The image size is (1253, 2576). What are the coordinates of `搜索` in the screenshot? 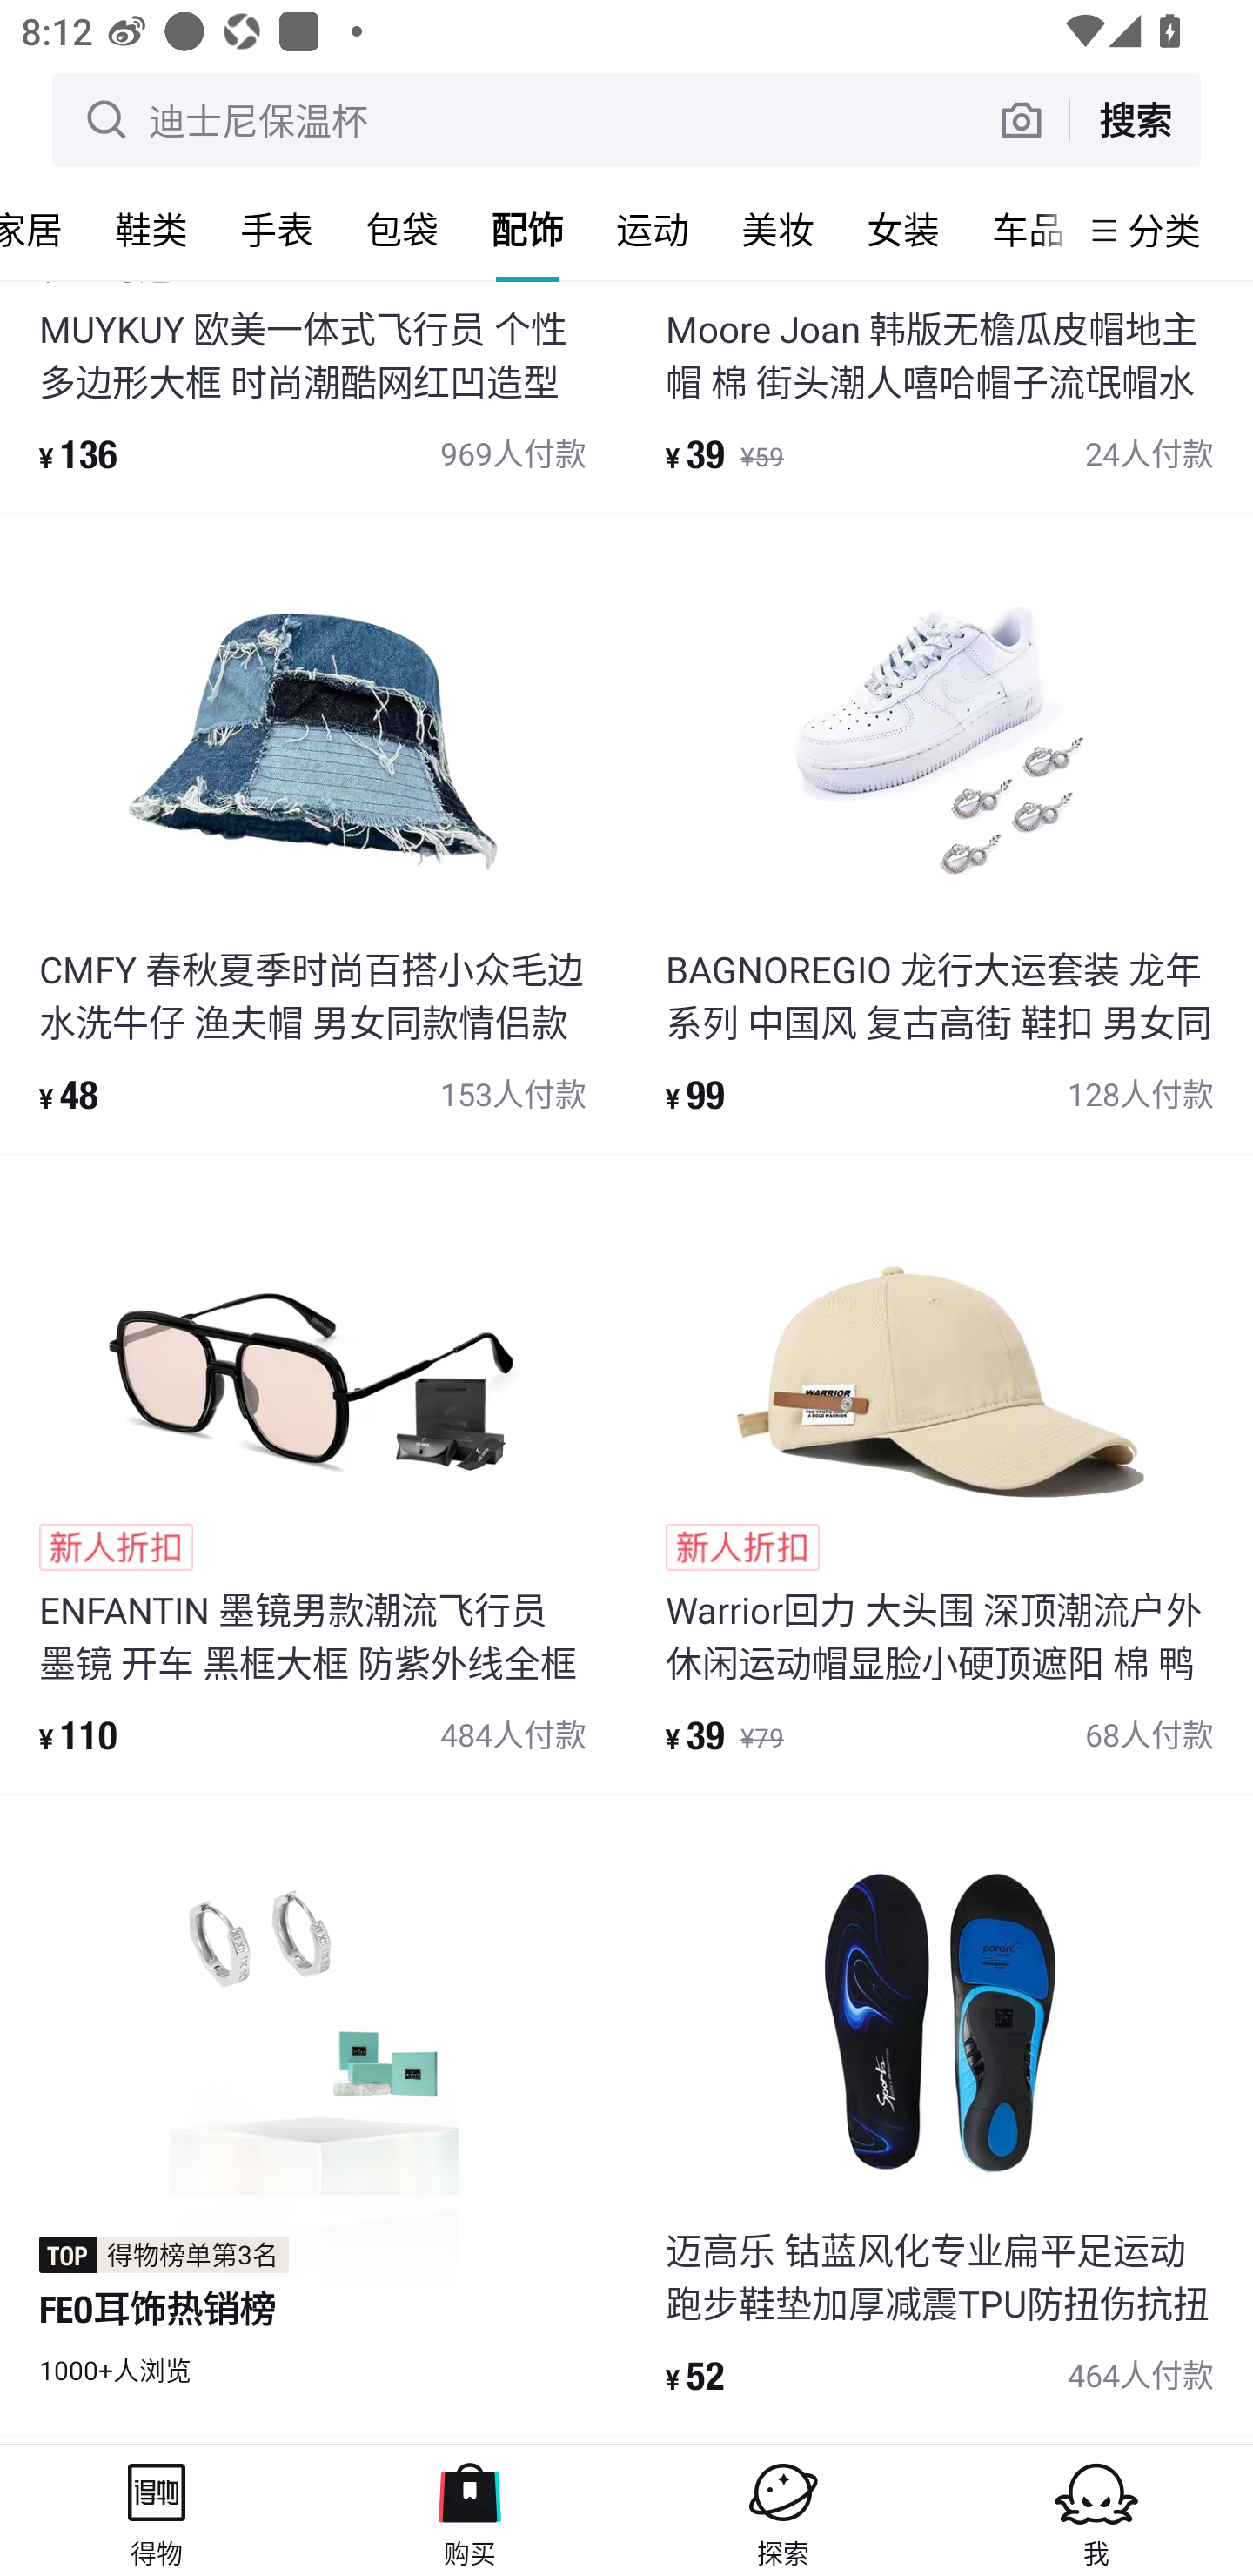 It's located at (1135, 119).